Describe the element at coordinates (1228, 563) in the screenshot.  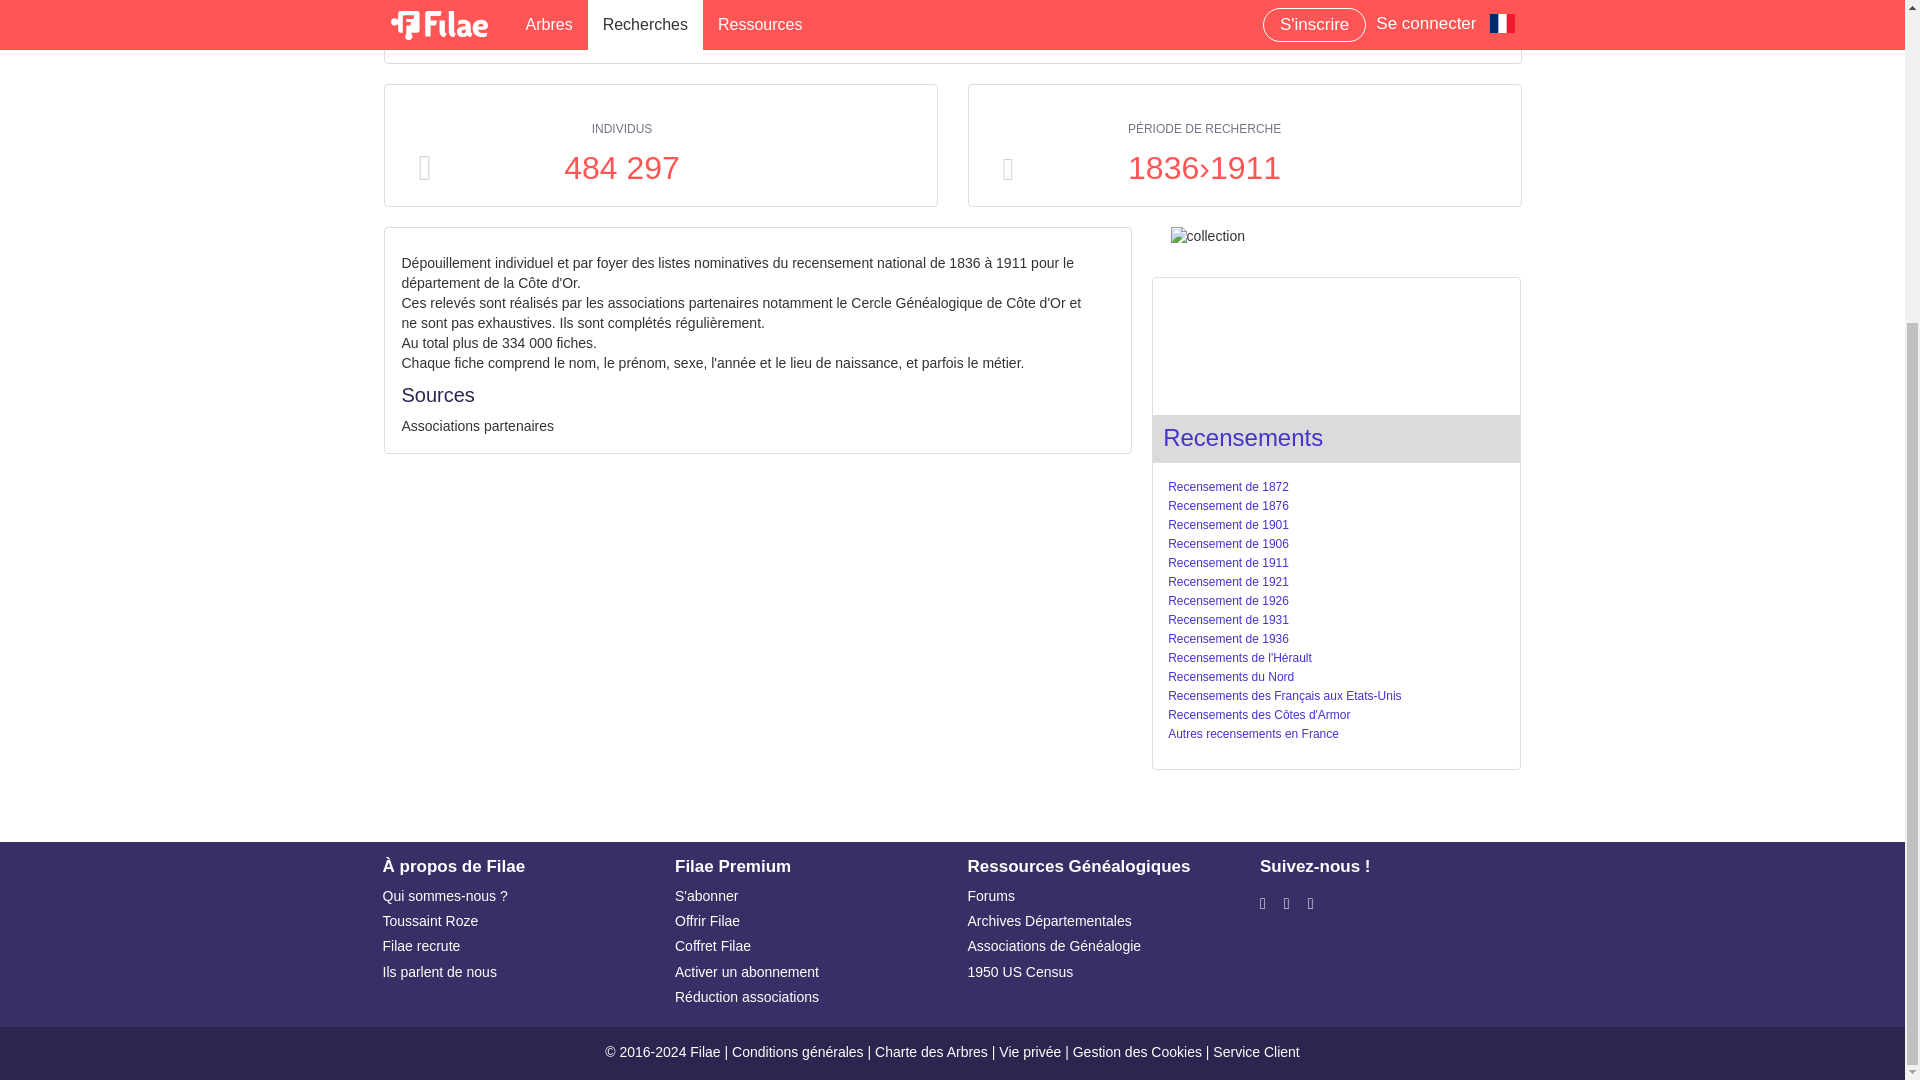
I see `Recensement de 1911` at that location.